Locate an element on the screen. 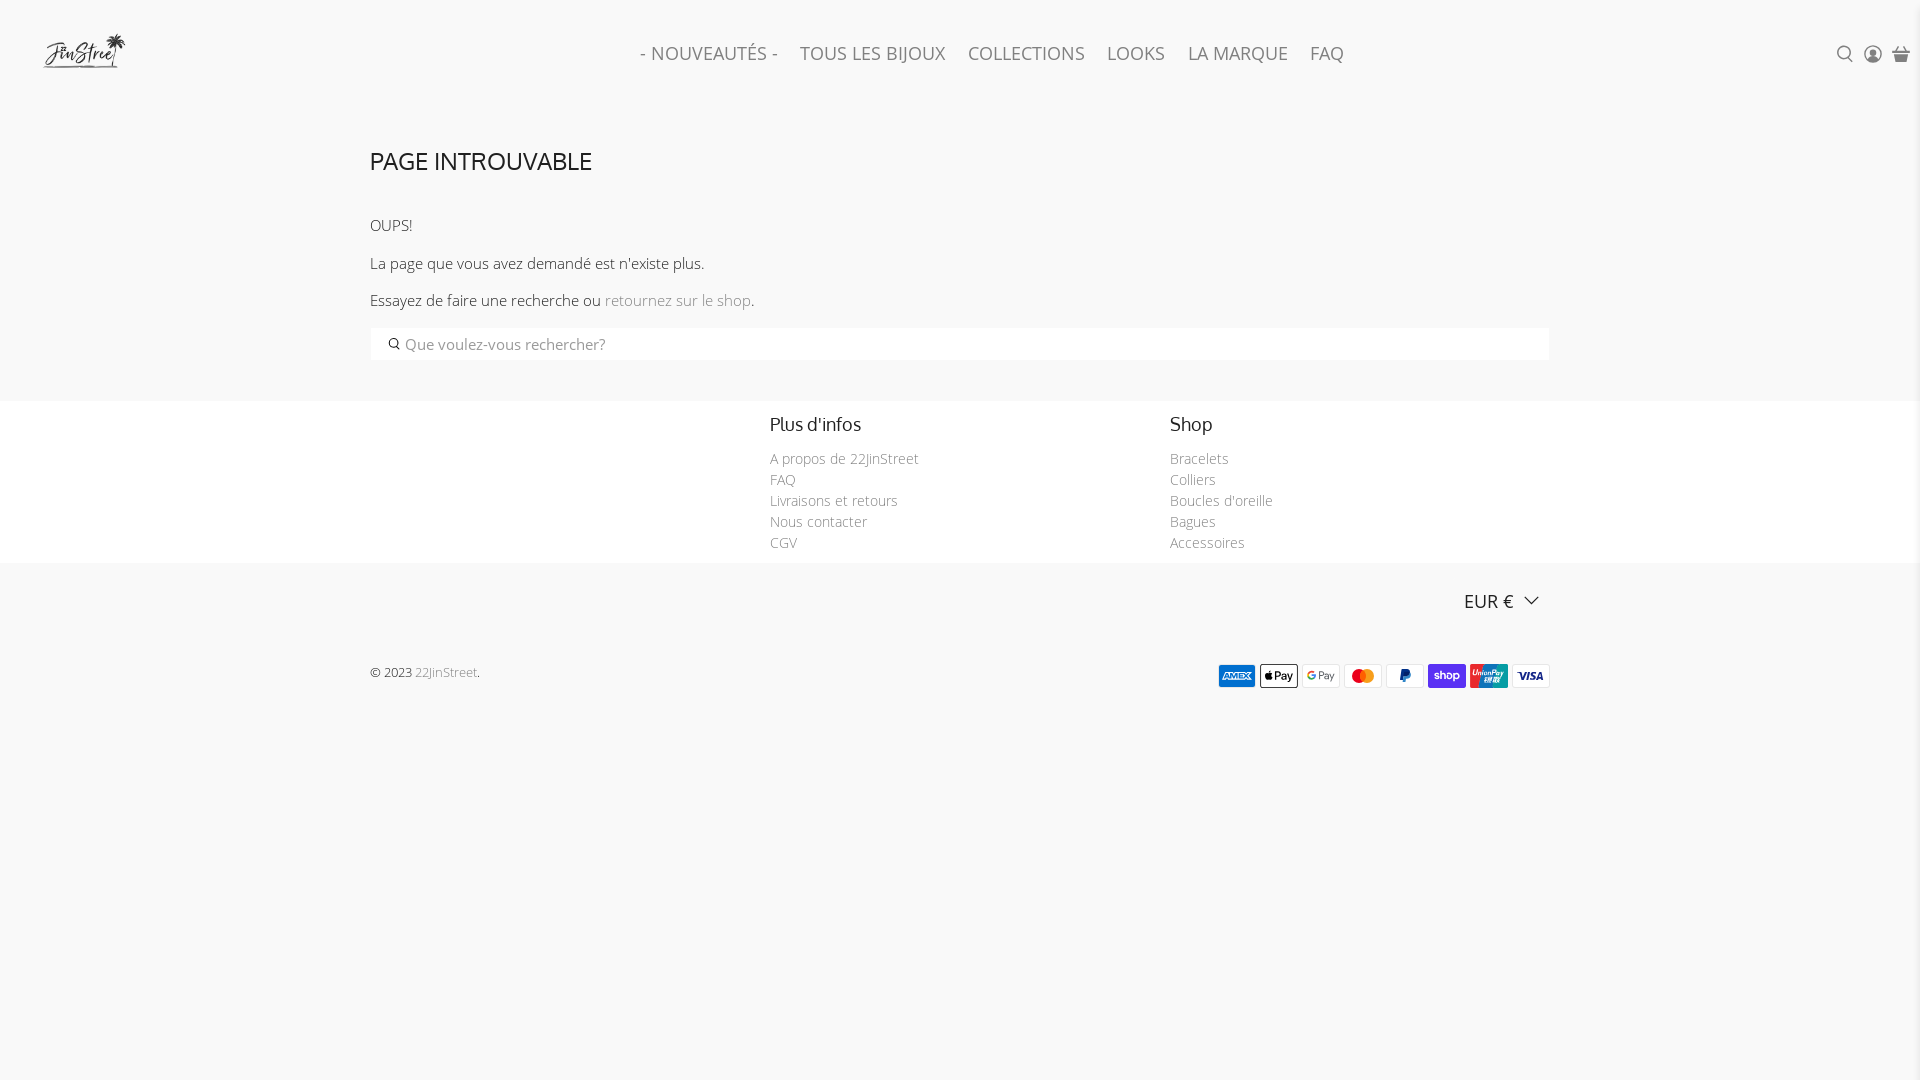  LOOKS is located at coordinates (1136, 54).